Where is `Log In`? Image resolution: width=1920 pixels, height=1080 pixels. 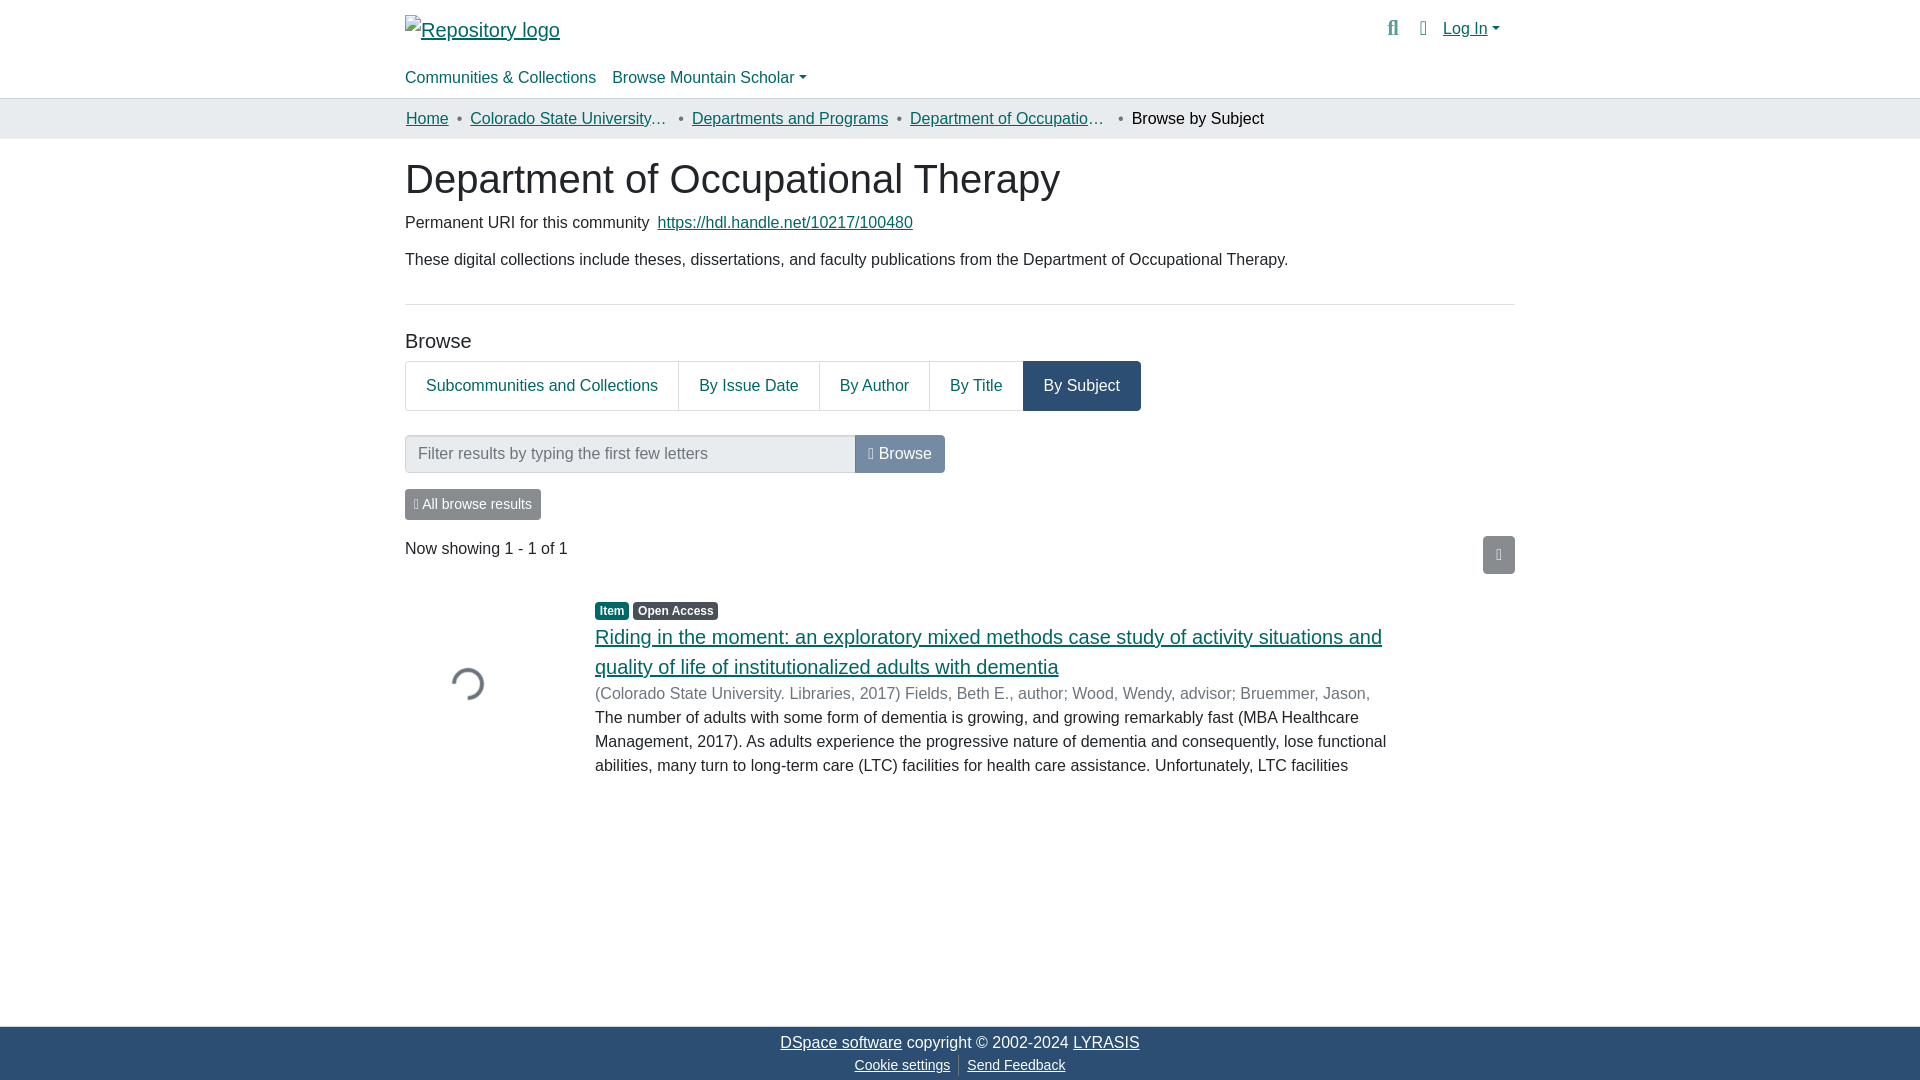 Log In is located at coordinates (1471, 28).